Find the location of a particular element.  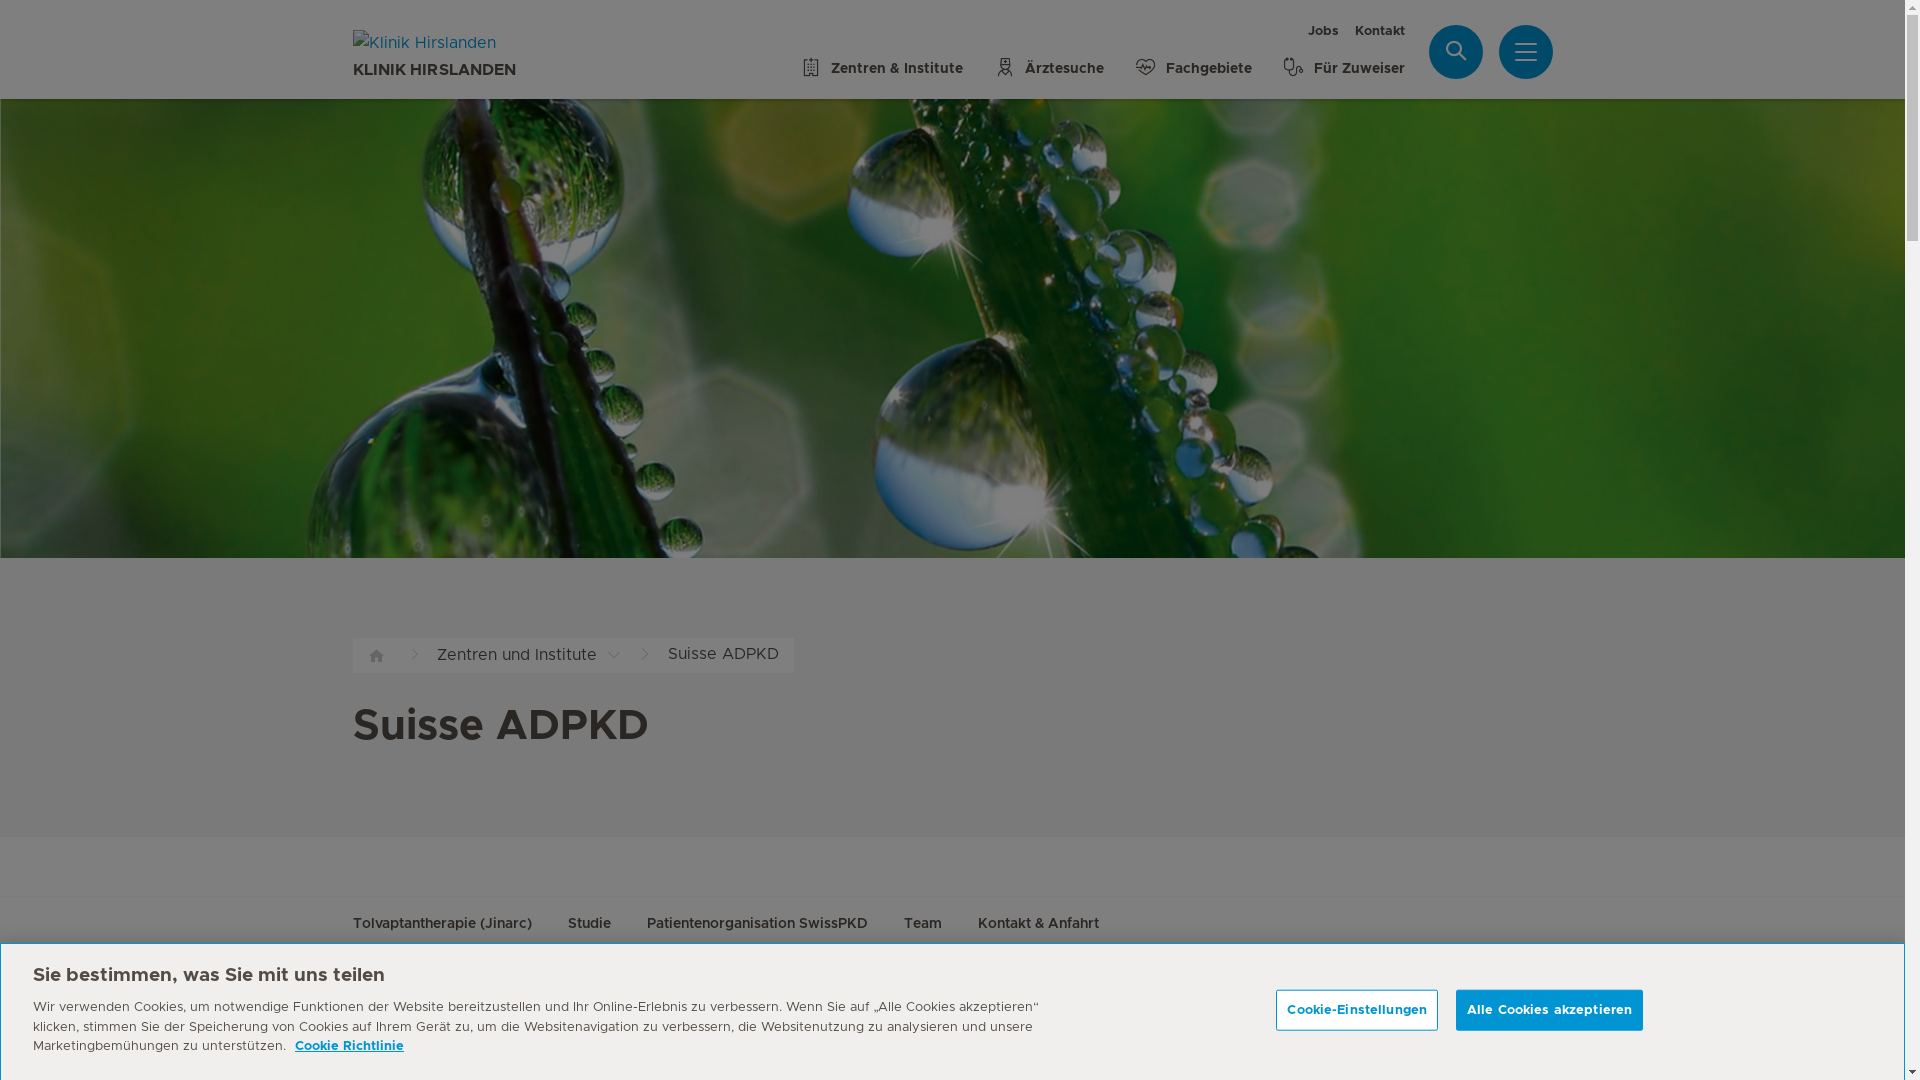

Fachgebiete is located at coordinates (1193, 60).